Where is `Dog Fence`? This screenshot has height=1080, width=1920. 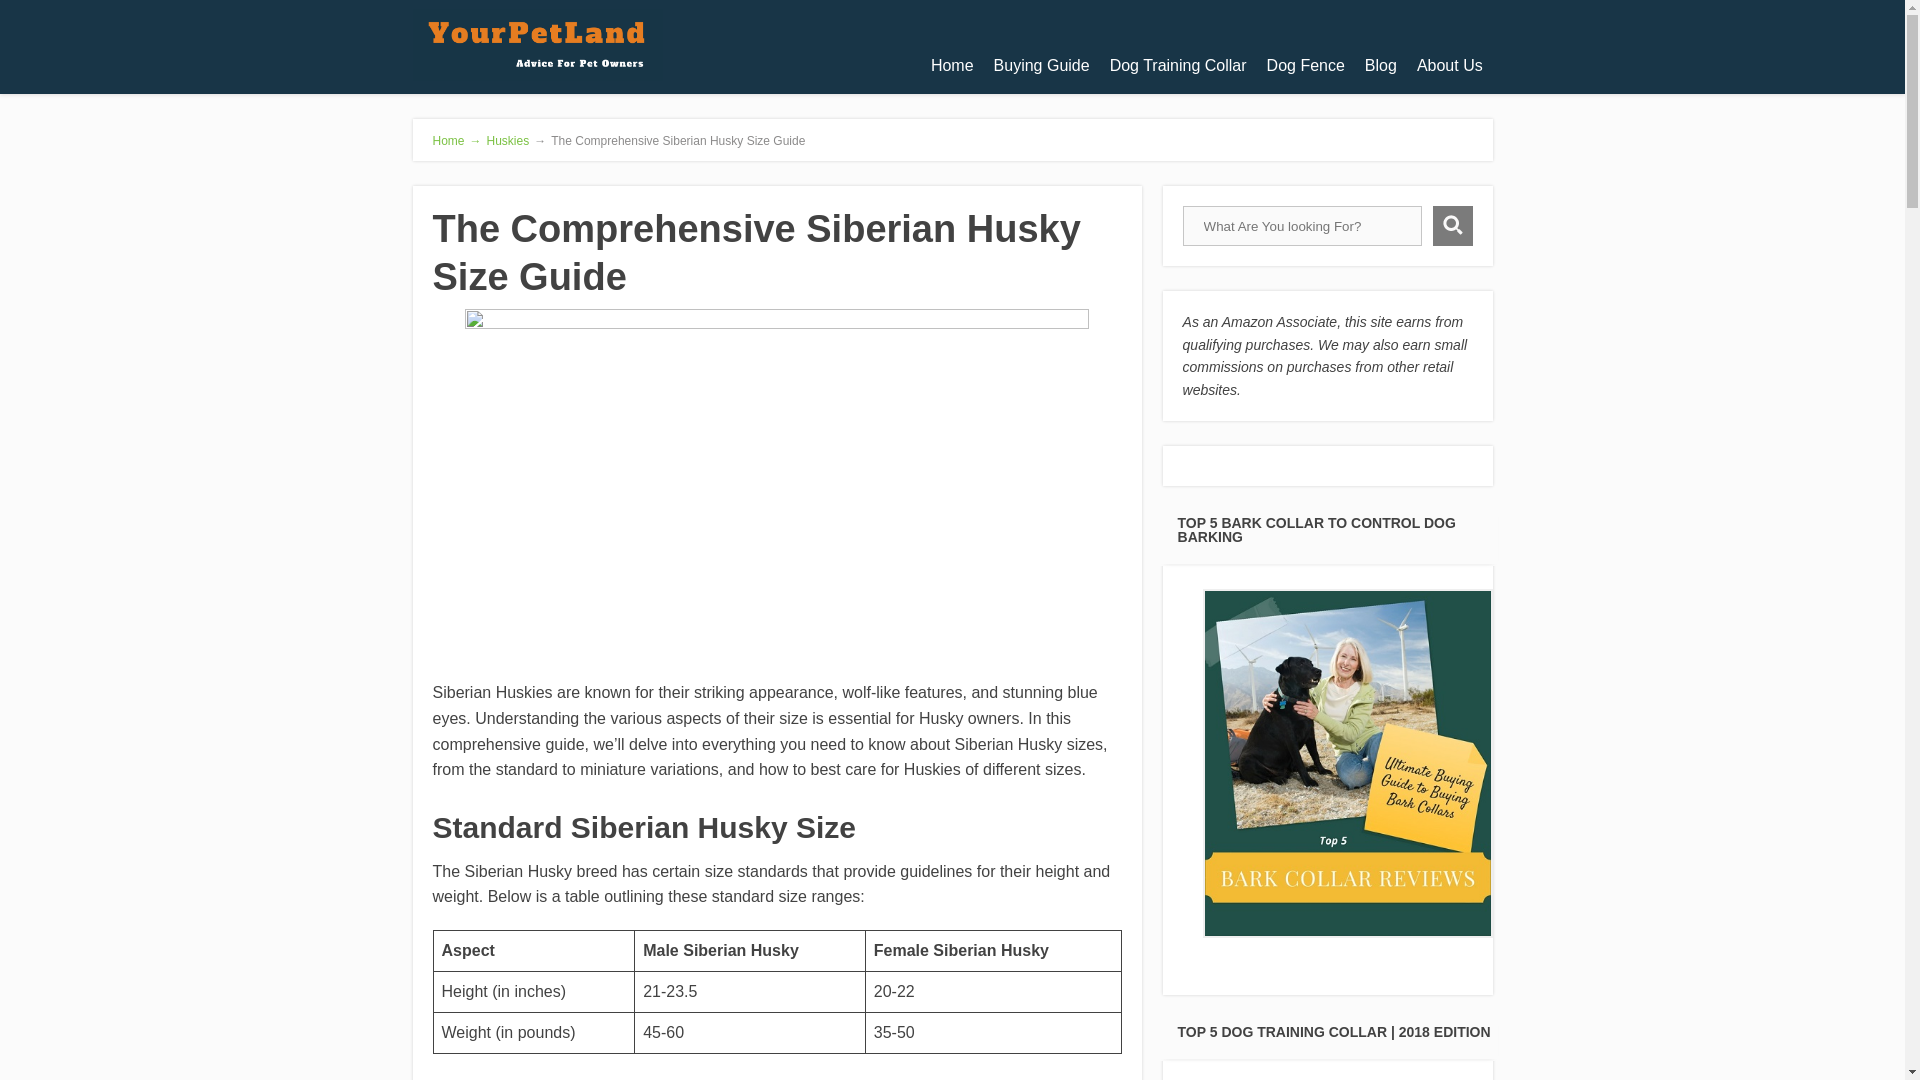 Dog Fence is located at coordinates (1306, 66).